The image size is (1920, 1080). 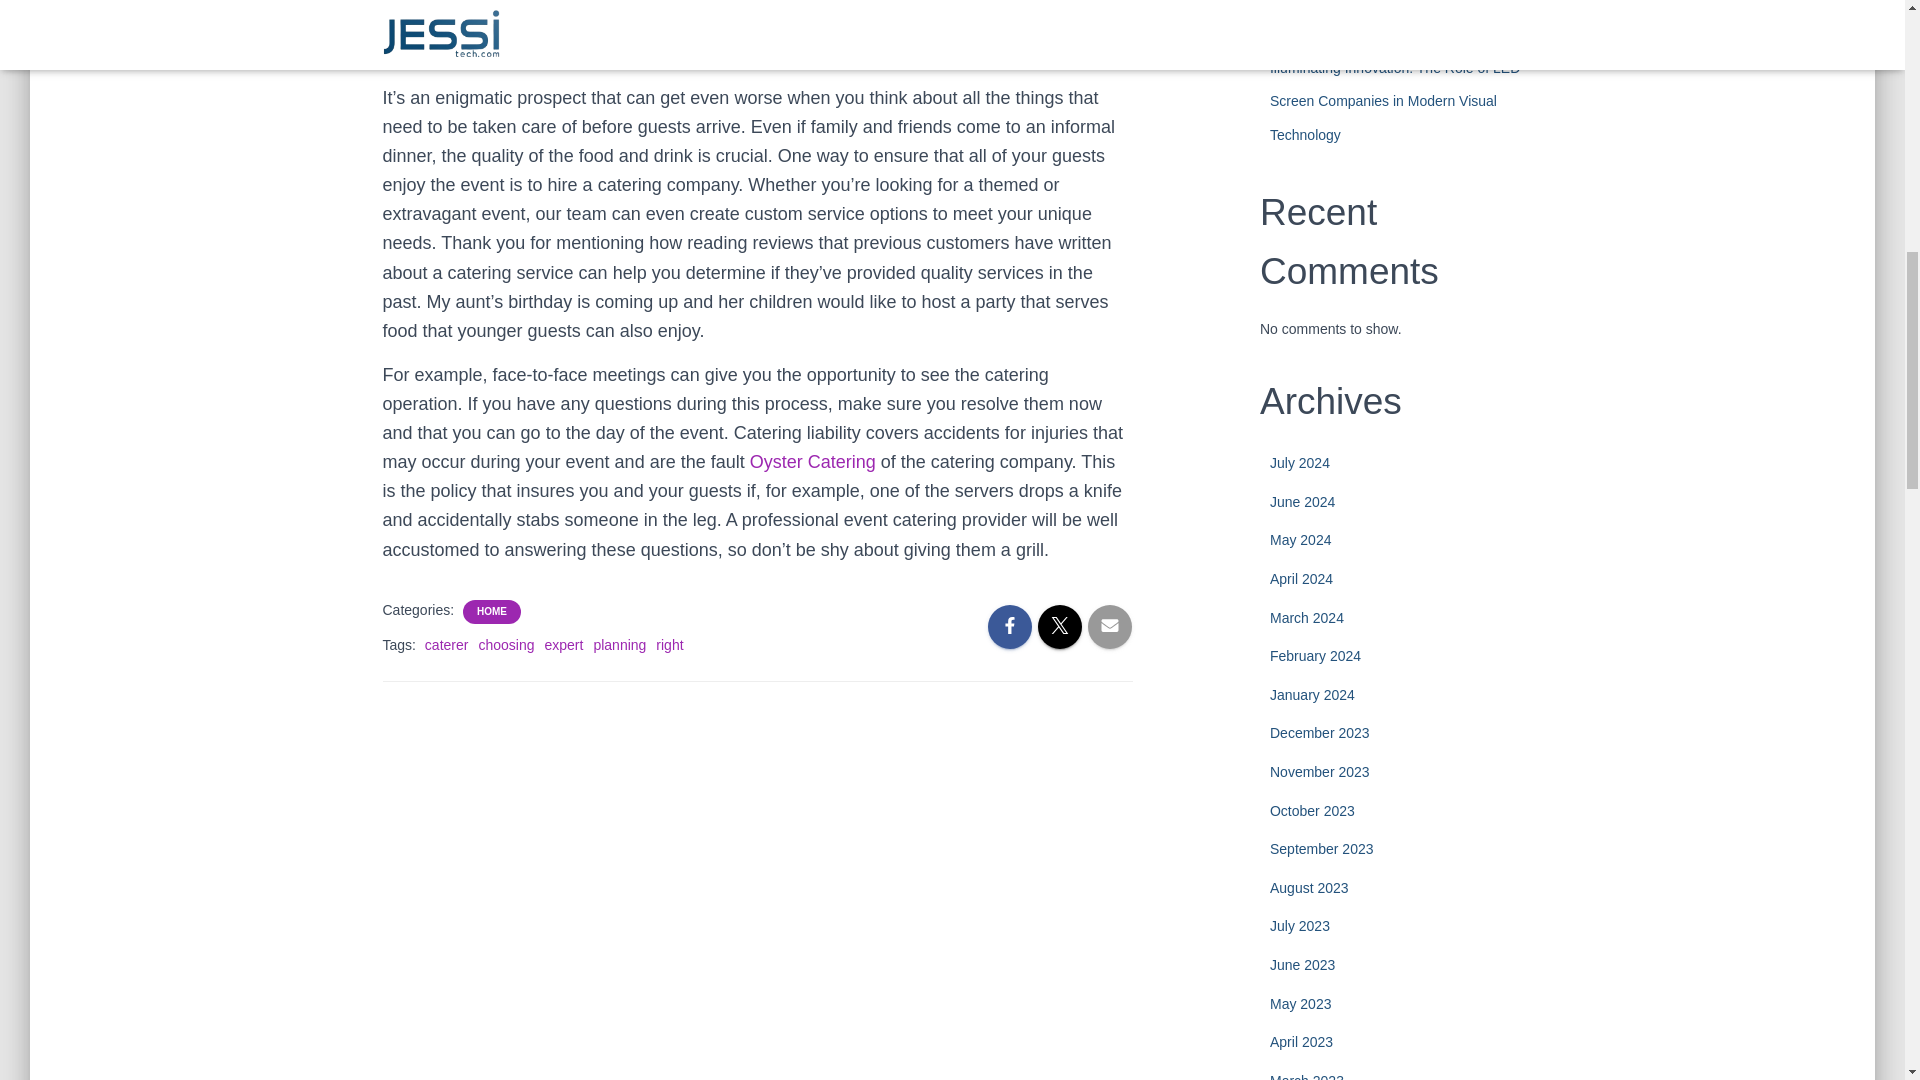 I want to click on June 2024, so click(x=1302, y=501).